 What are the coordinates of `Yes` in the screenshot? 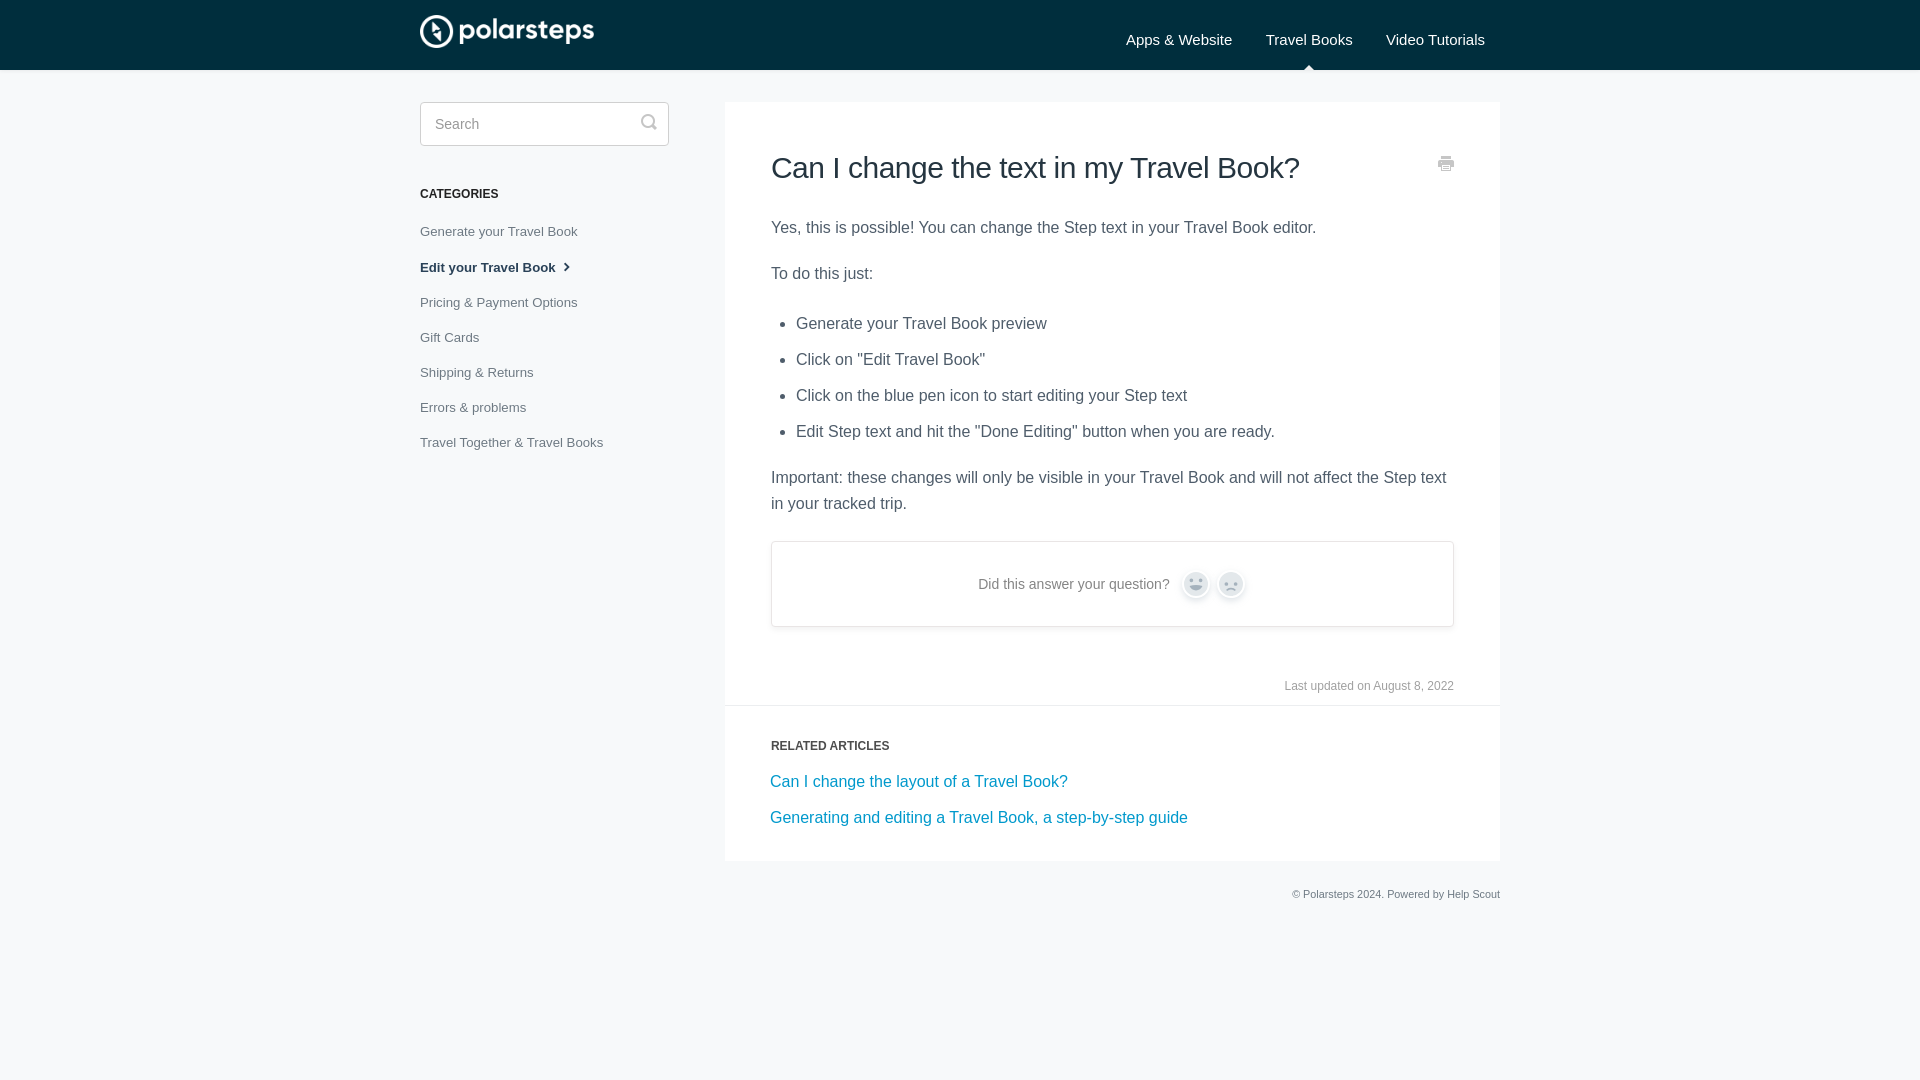 It's located at (1196, 584).